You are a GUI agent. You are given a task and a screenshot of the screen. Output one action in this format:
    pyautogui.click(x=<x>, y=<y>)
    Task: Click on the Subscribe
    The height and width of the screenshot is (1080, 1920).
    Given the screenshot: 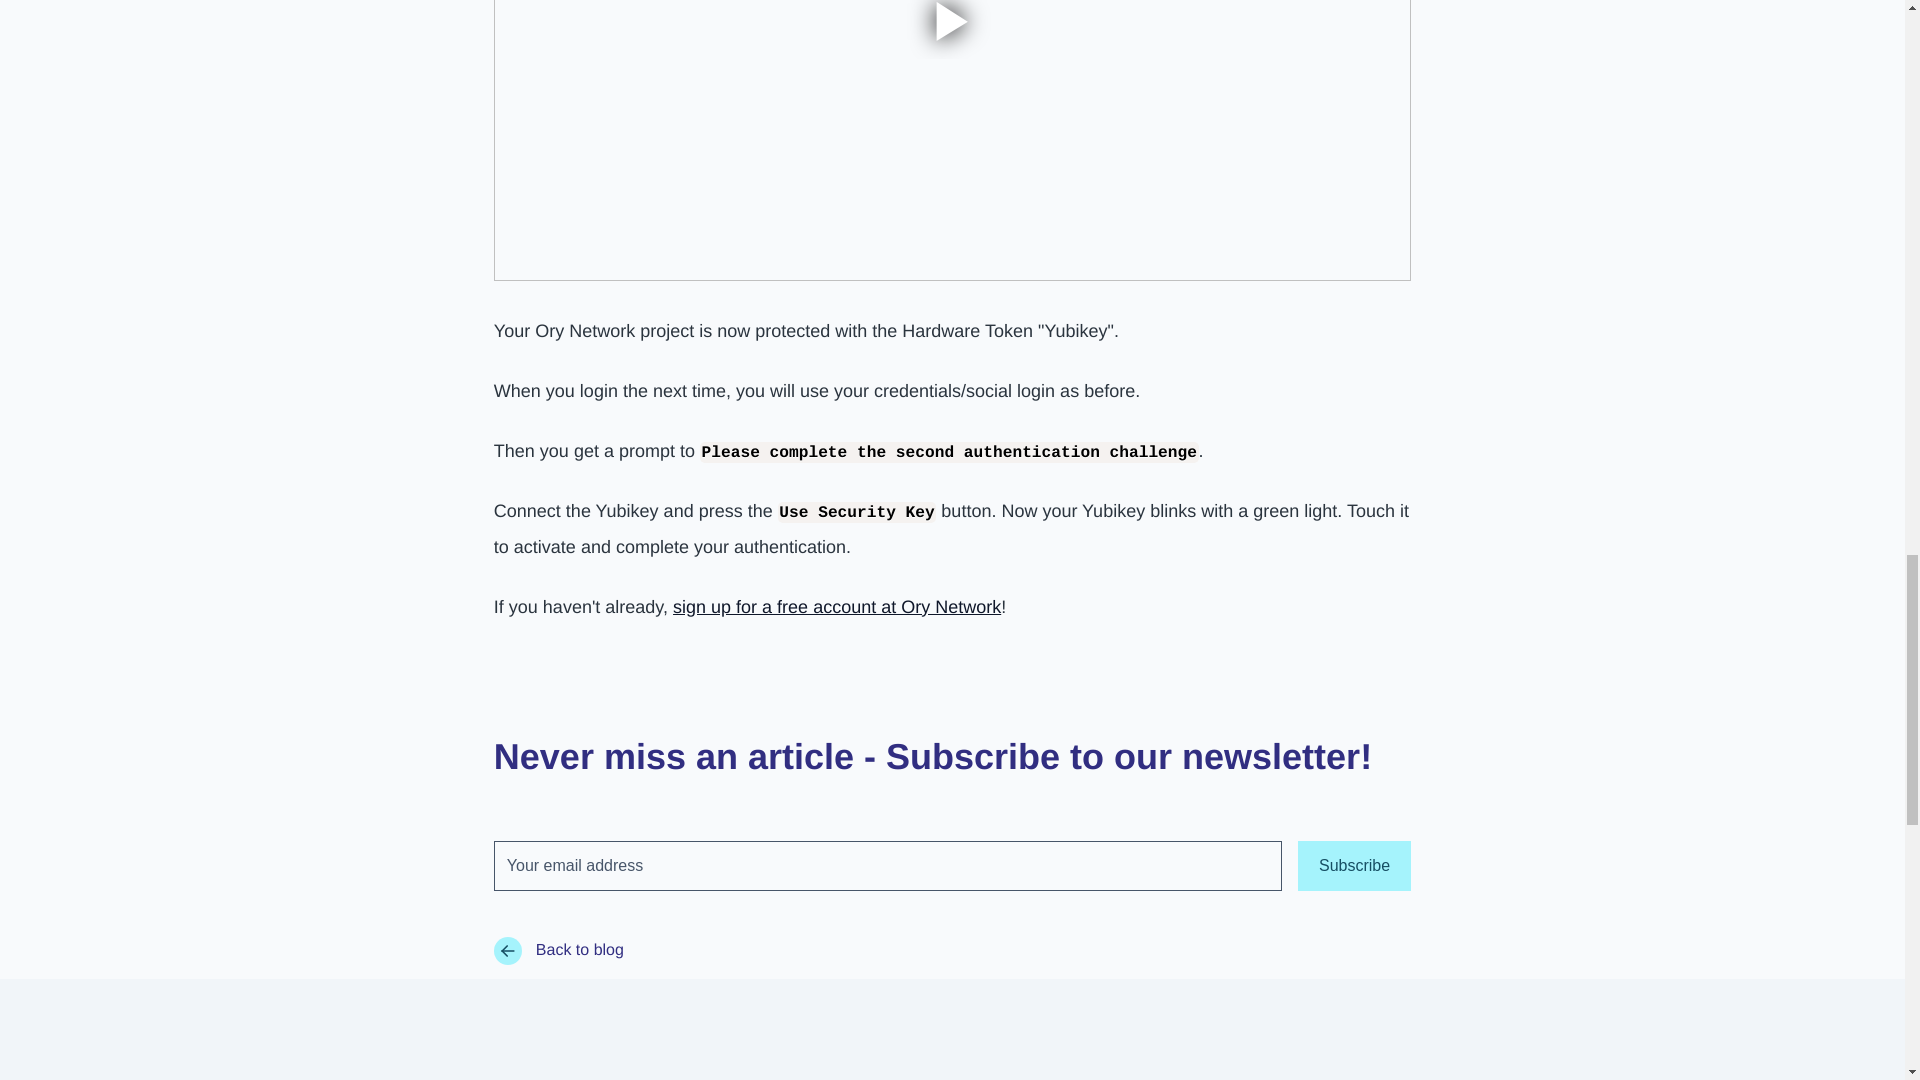 What is the action you would take?
    pyautogui.click(x=1354, y=866)
    